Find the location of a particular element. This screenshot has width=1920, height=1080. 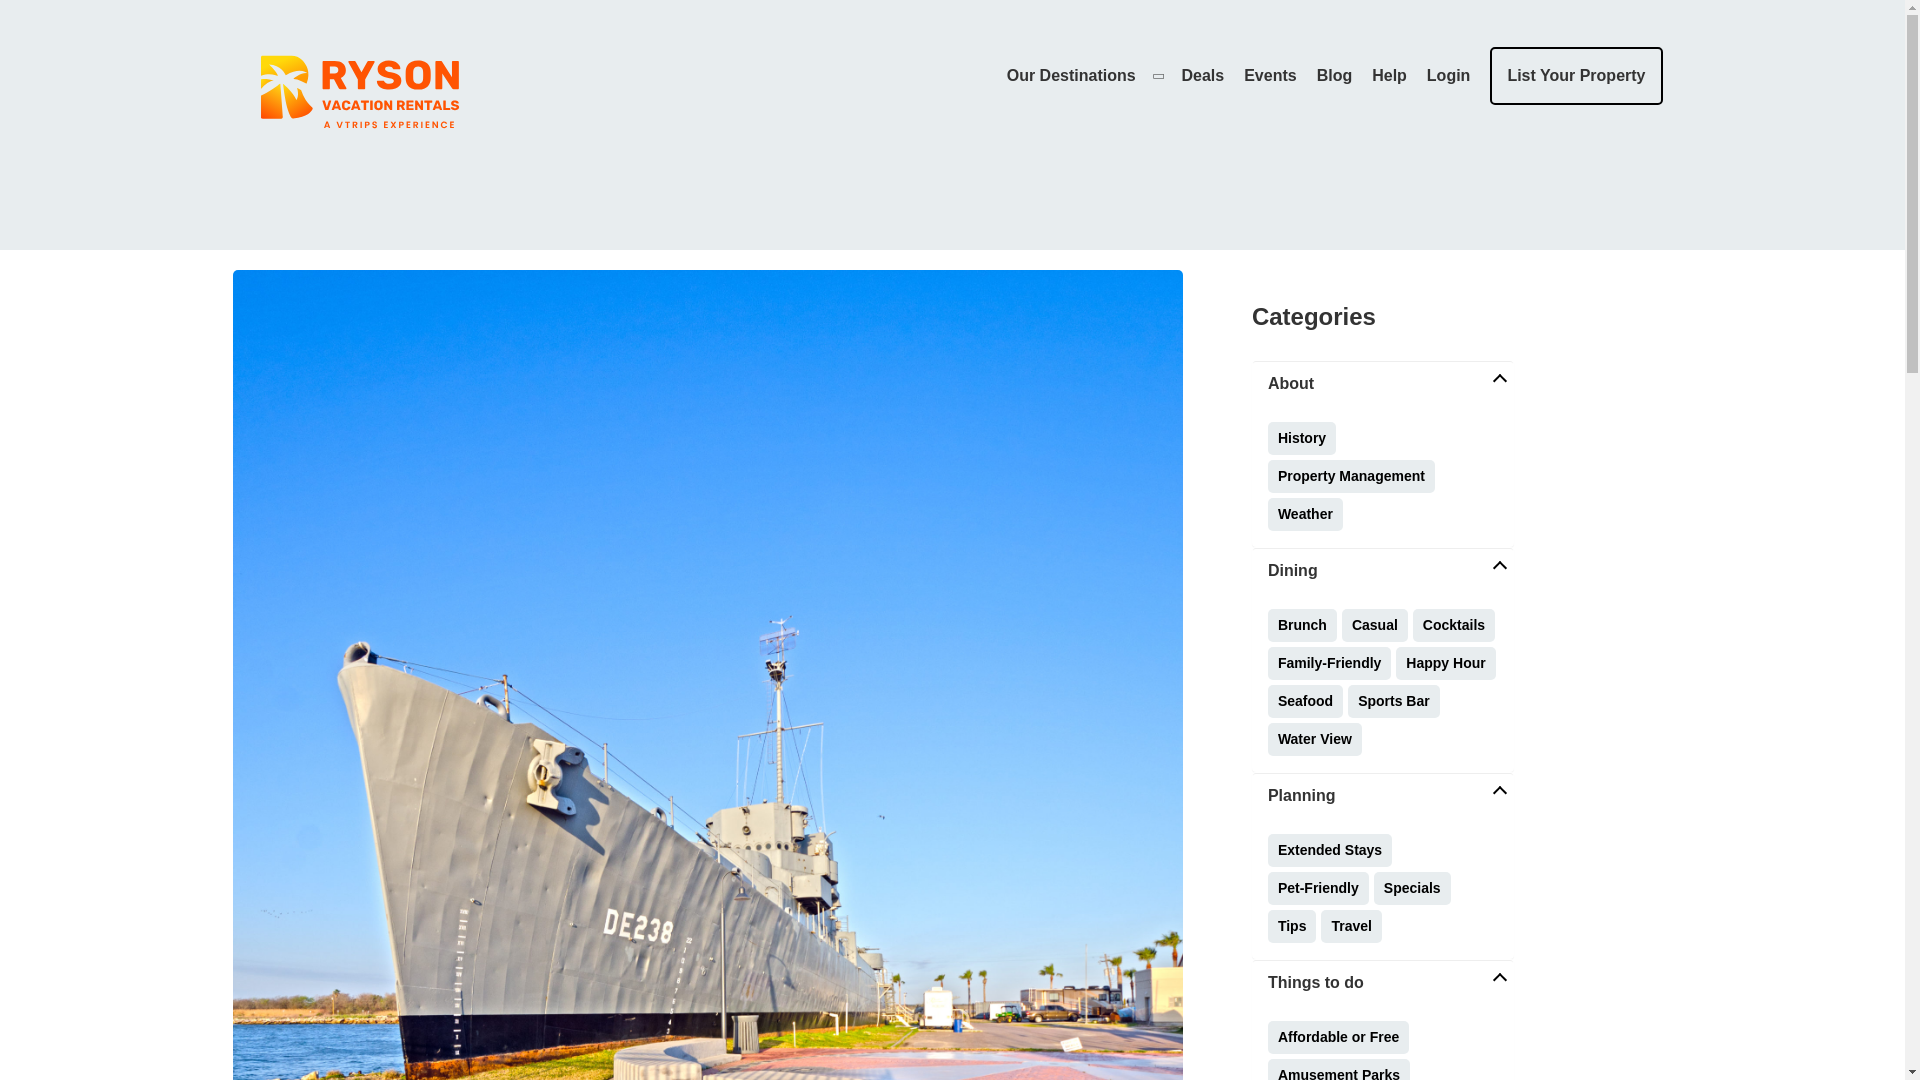

List Your Property is located at coordinates (1576, 76).